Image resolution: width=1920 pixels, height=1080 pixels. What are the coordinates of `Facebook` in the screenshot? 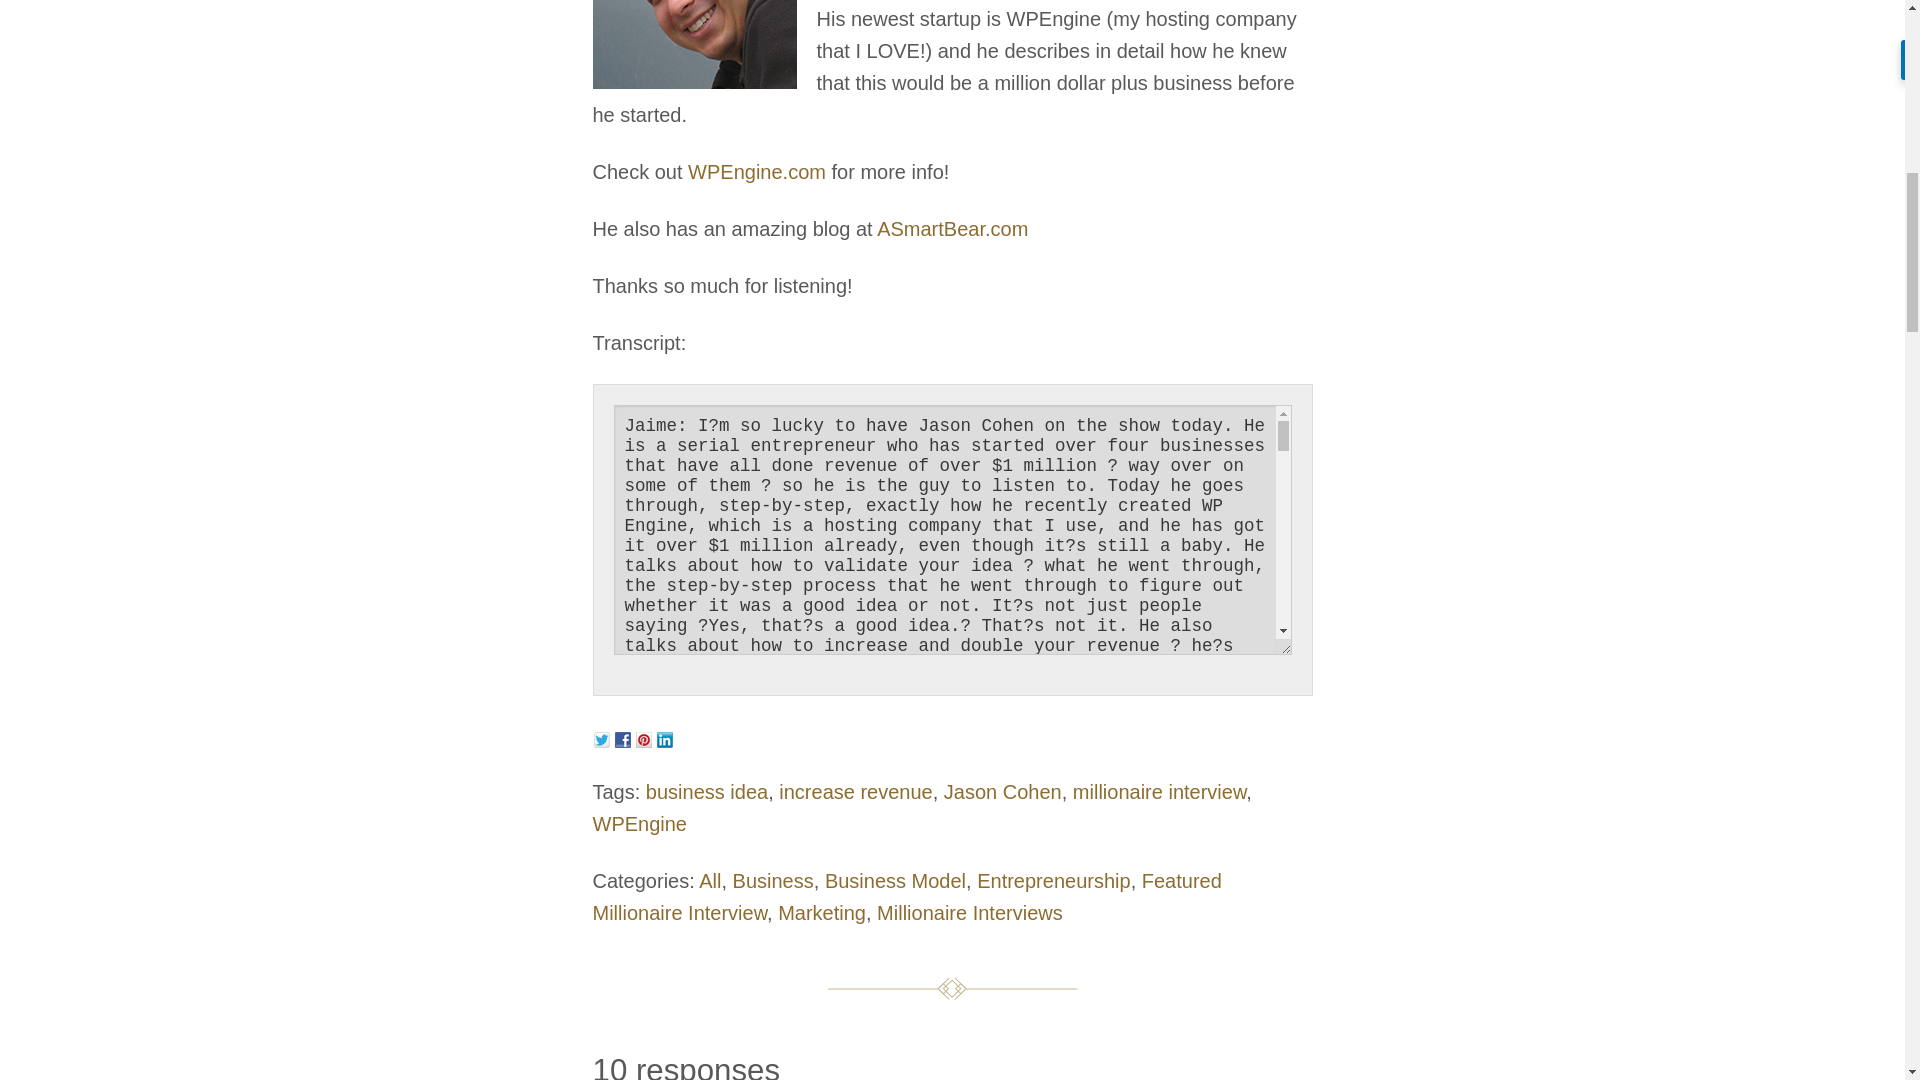 It's located at (624, 737).